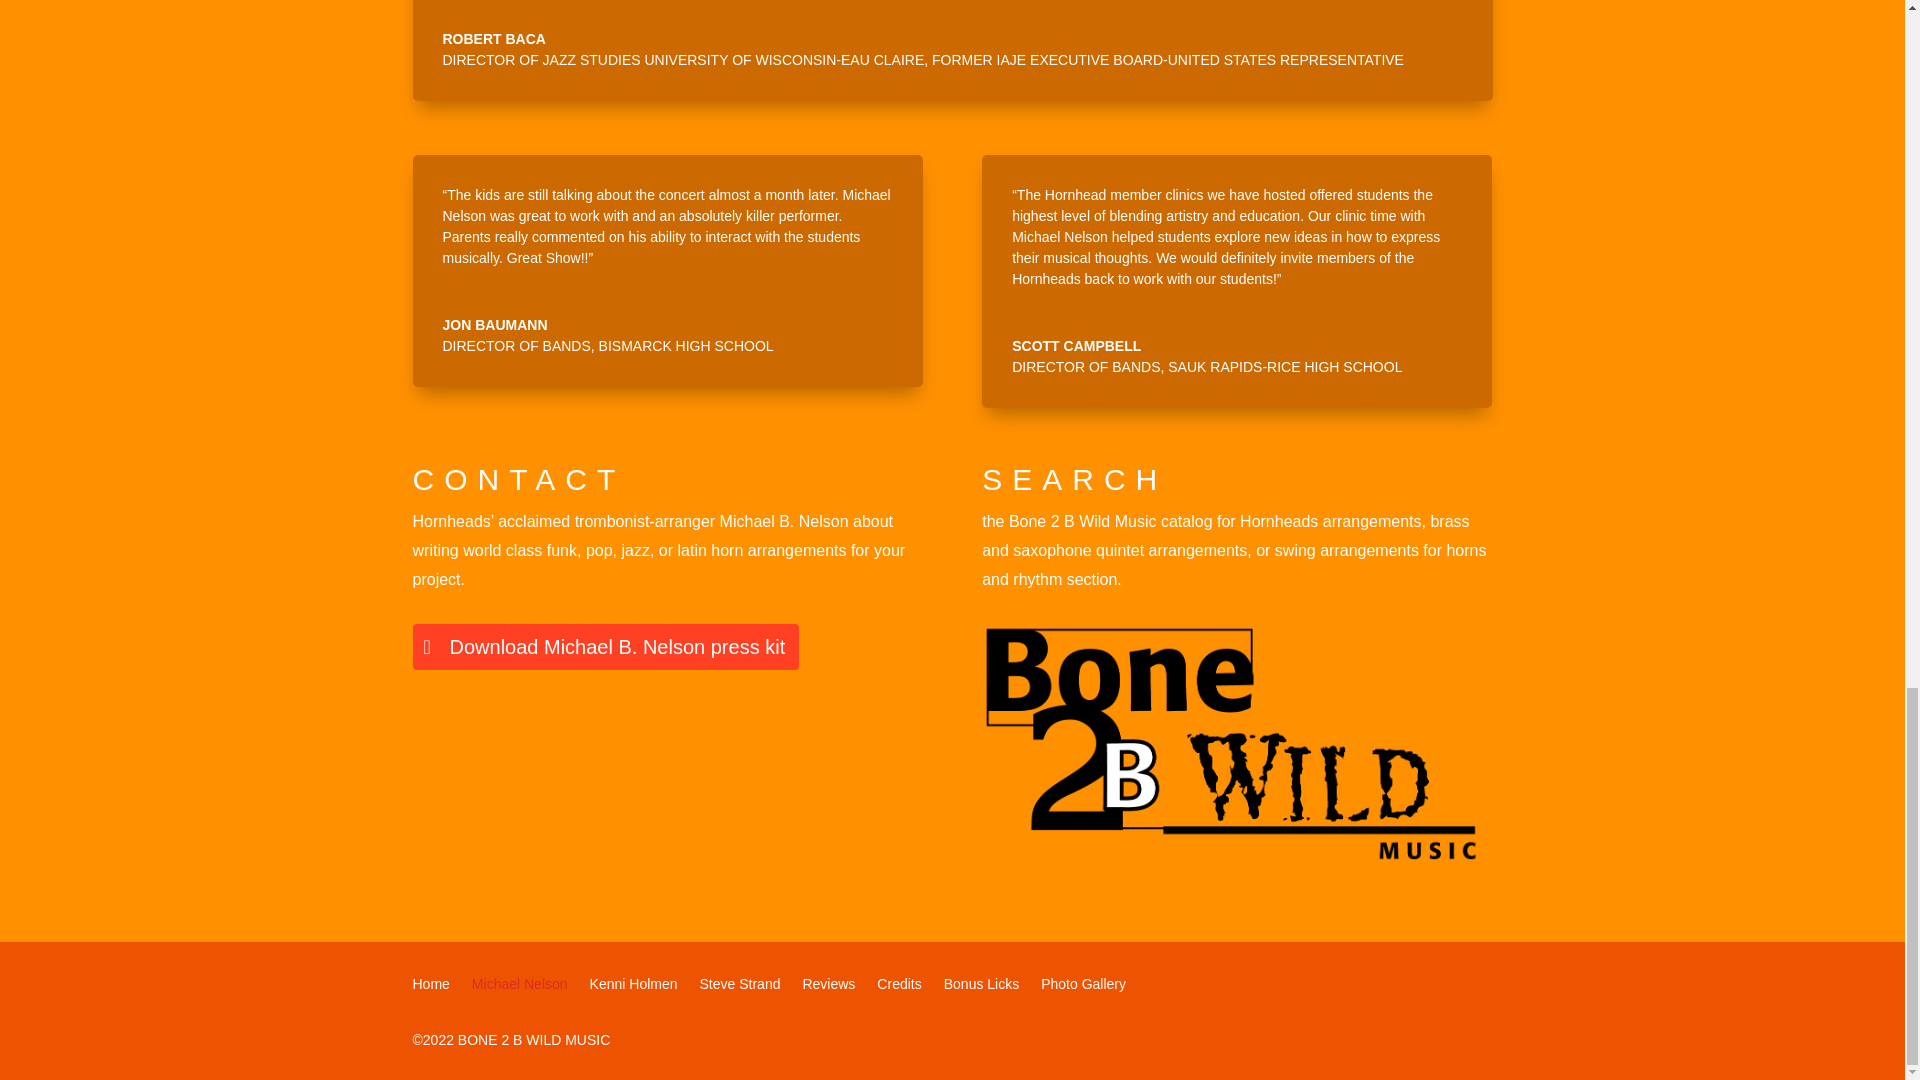 This screenshot has width=1920, height=1080. Describe the element at coordinates (520, 988) in the screenshot. I see `Michael Nelson` at that location.